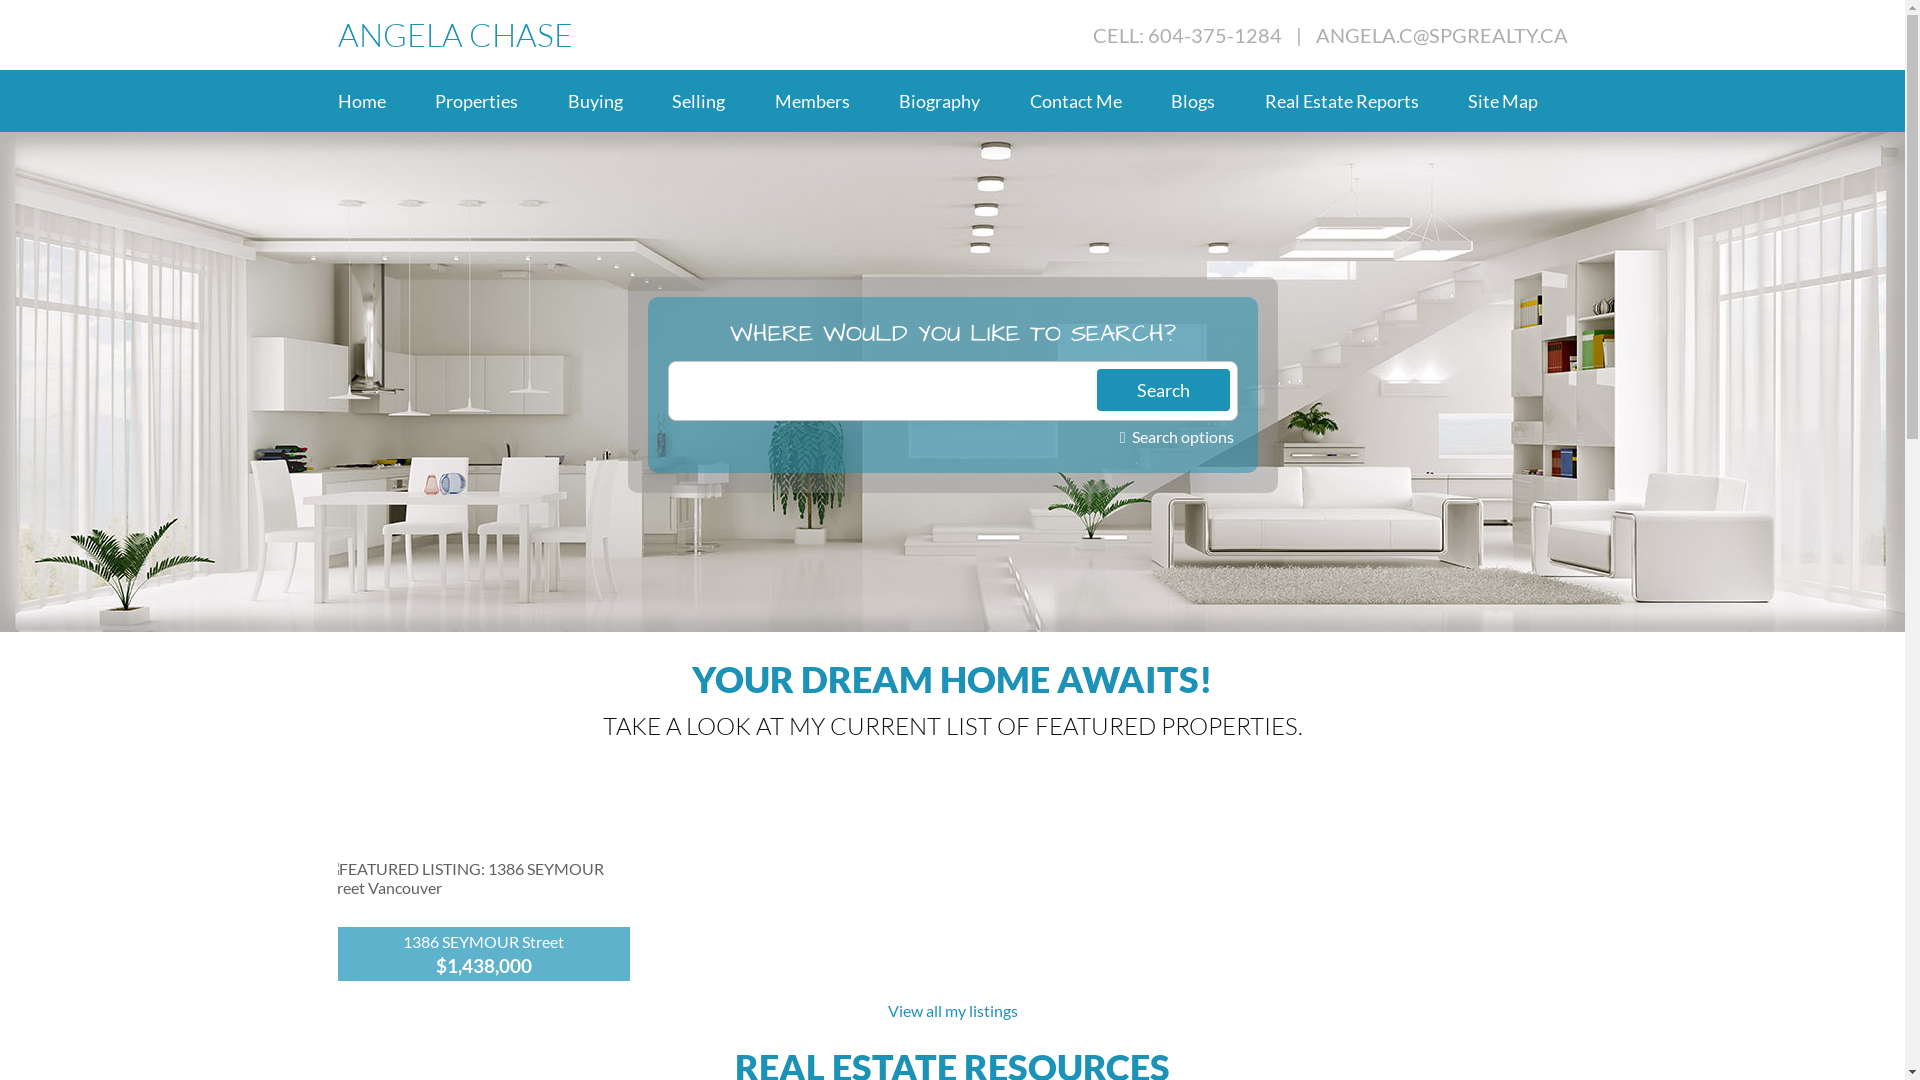 Image resolution: width=1920 pixels, height=1080 pixels. I want to click on Buying, so click(610, 101).